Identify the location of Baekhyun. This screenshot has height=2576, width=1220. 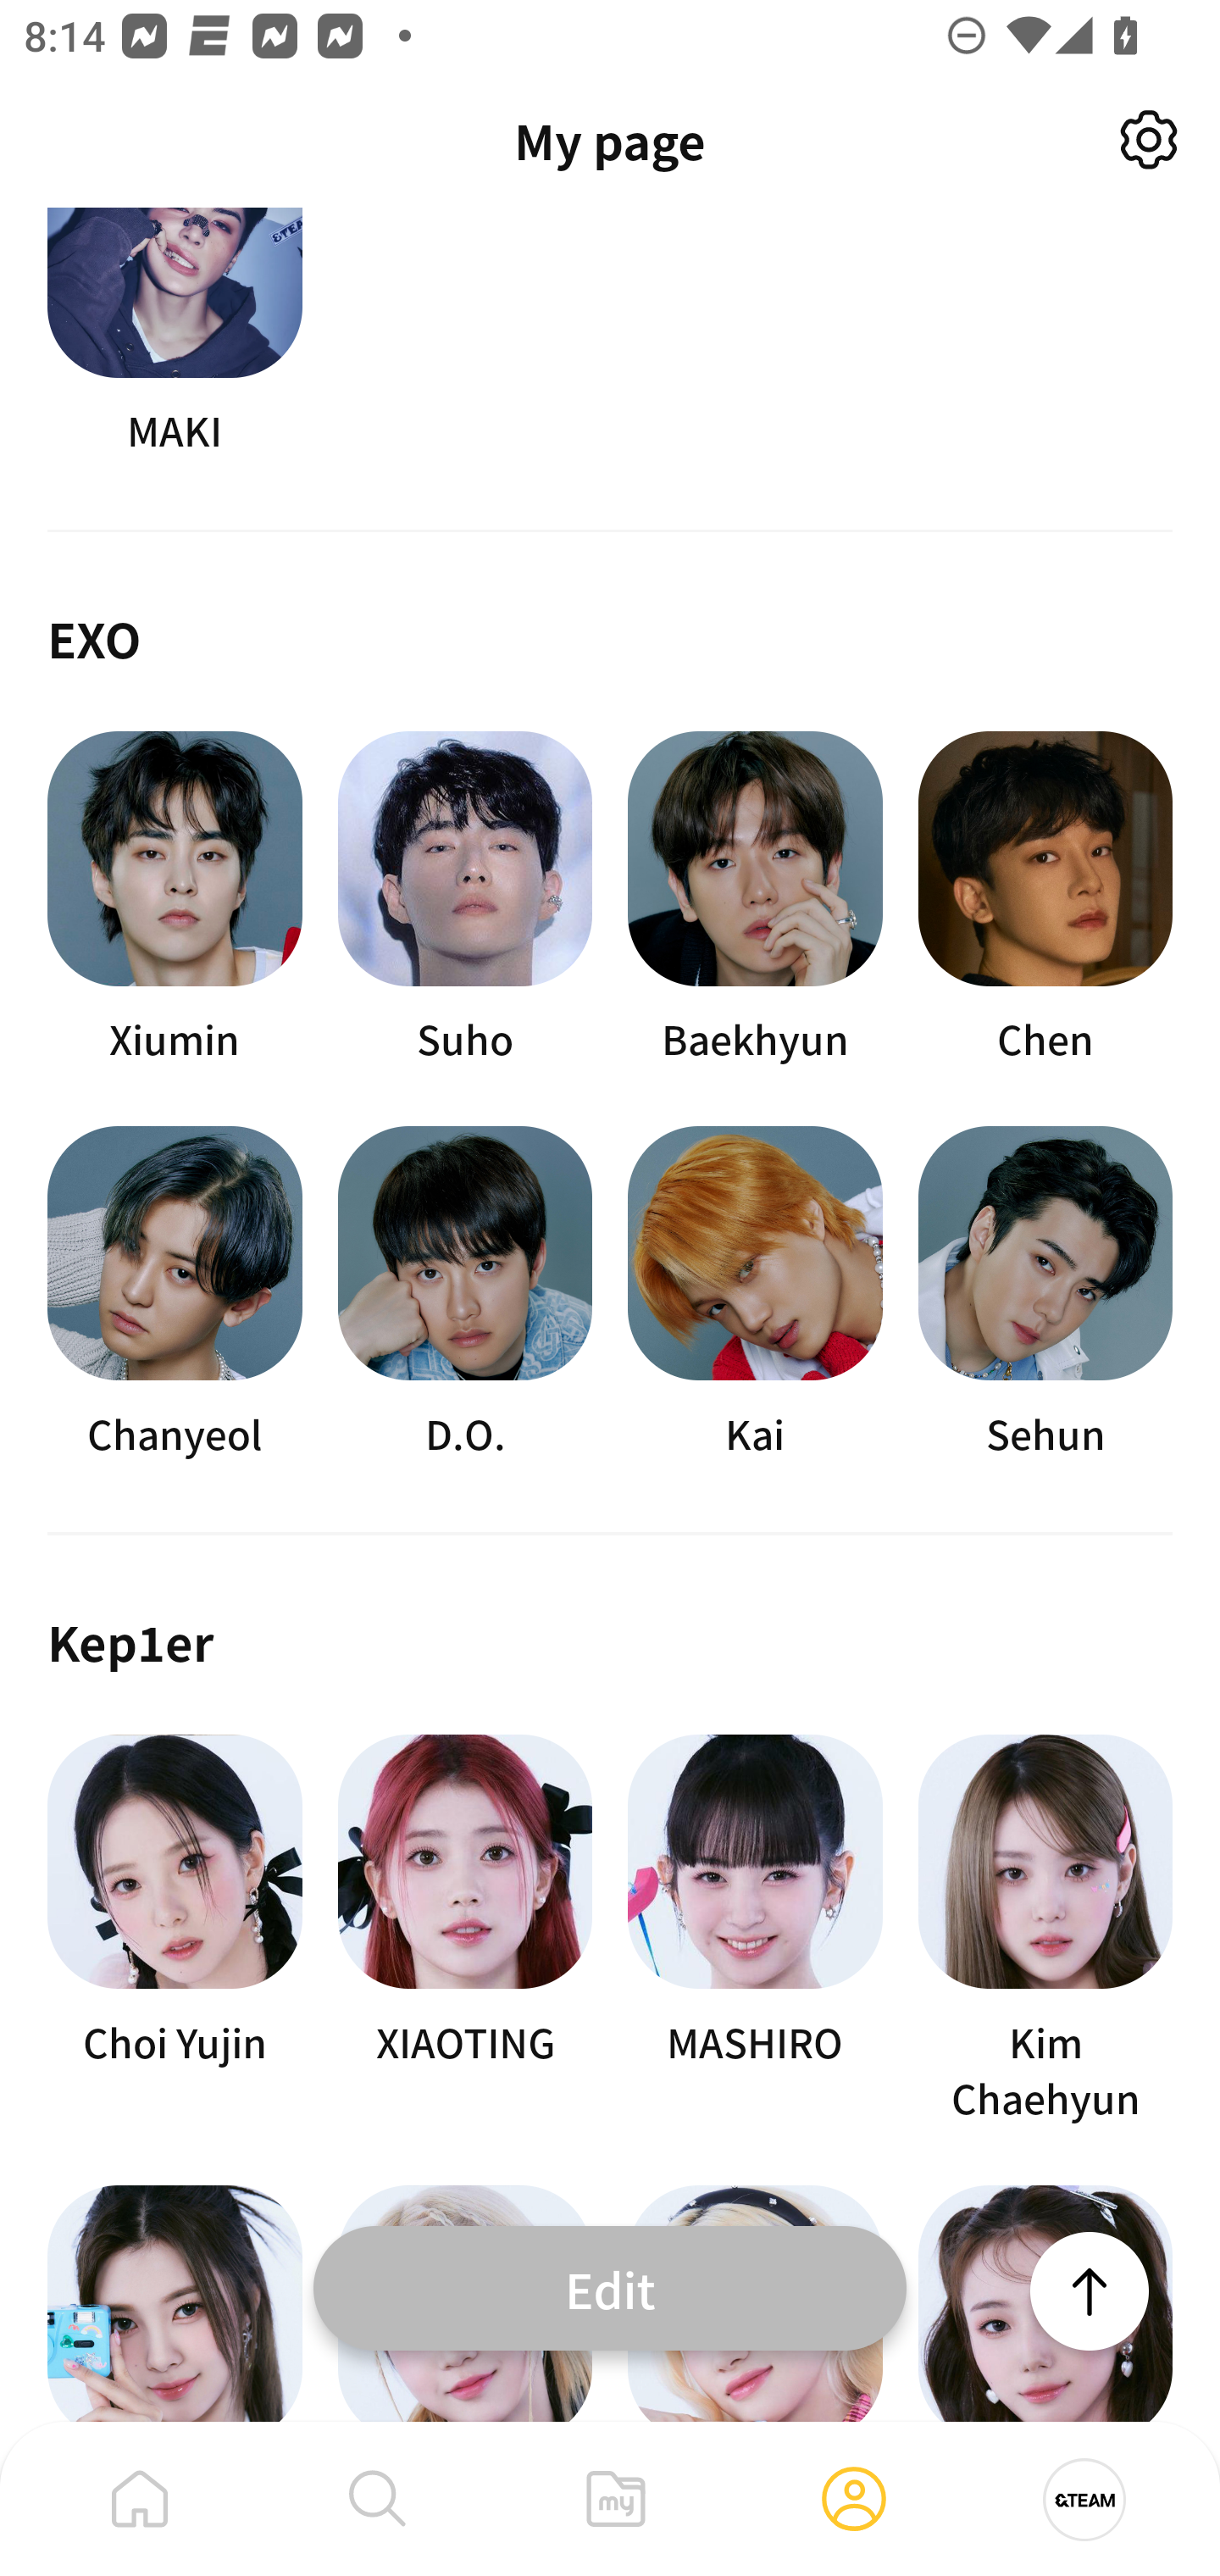
(756, 898).